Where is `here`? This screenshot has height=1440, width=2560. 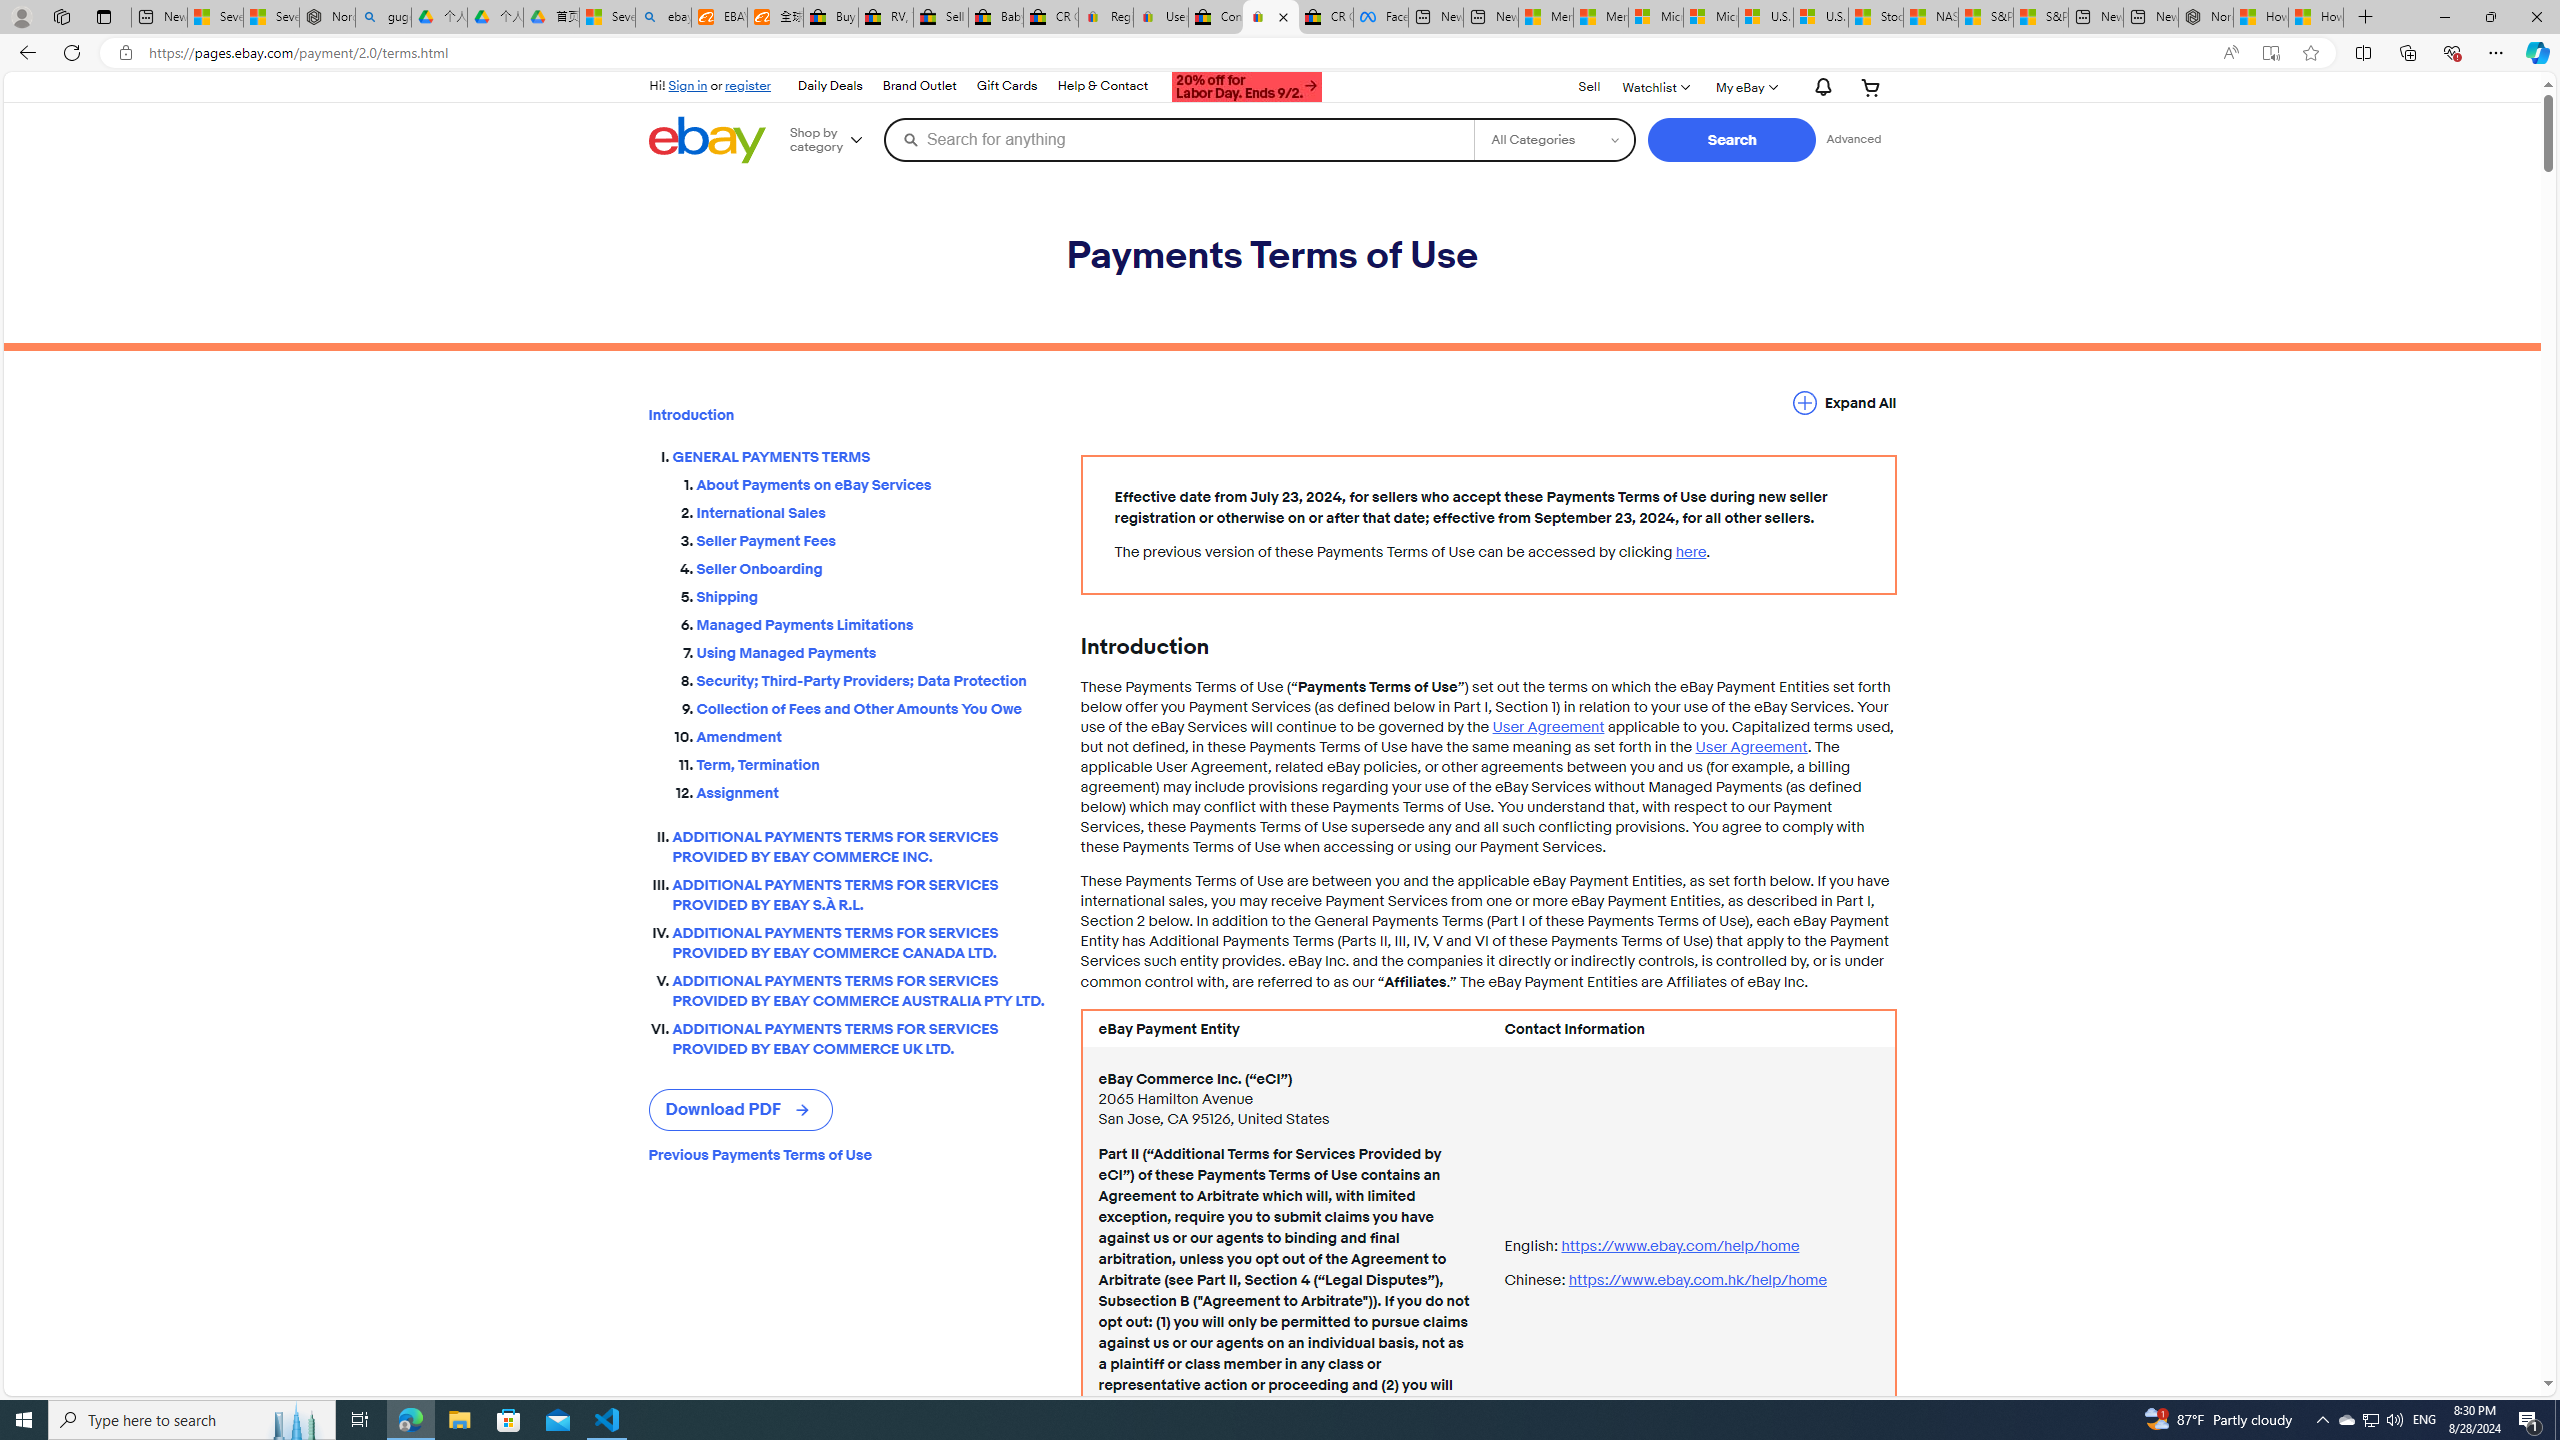 here is located at coordinates (1690, 552).